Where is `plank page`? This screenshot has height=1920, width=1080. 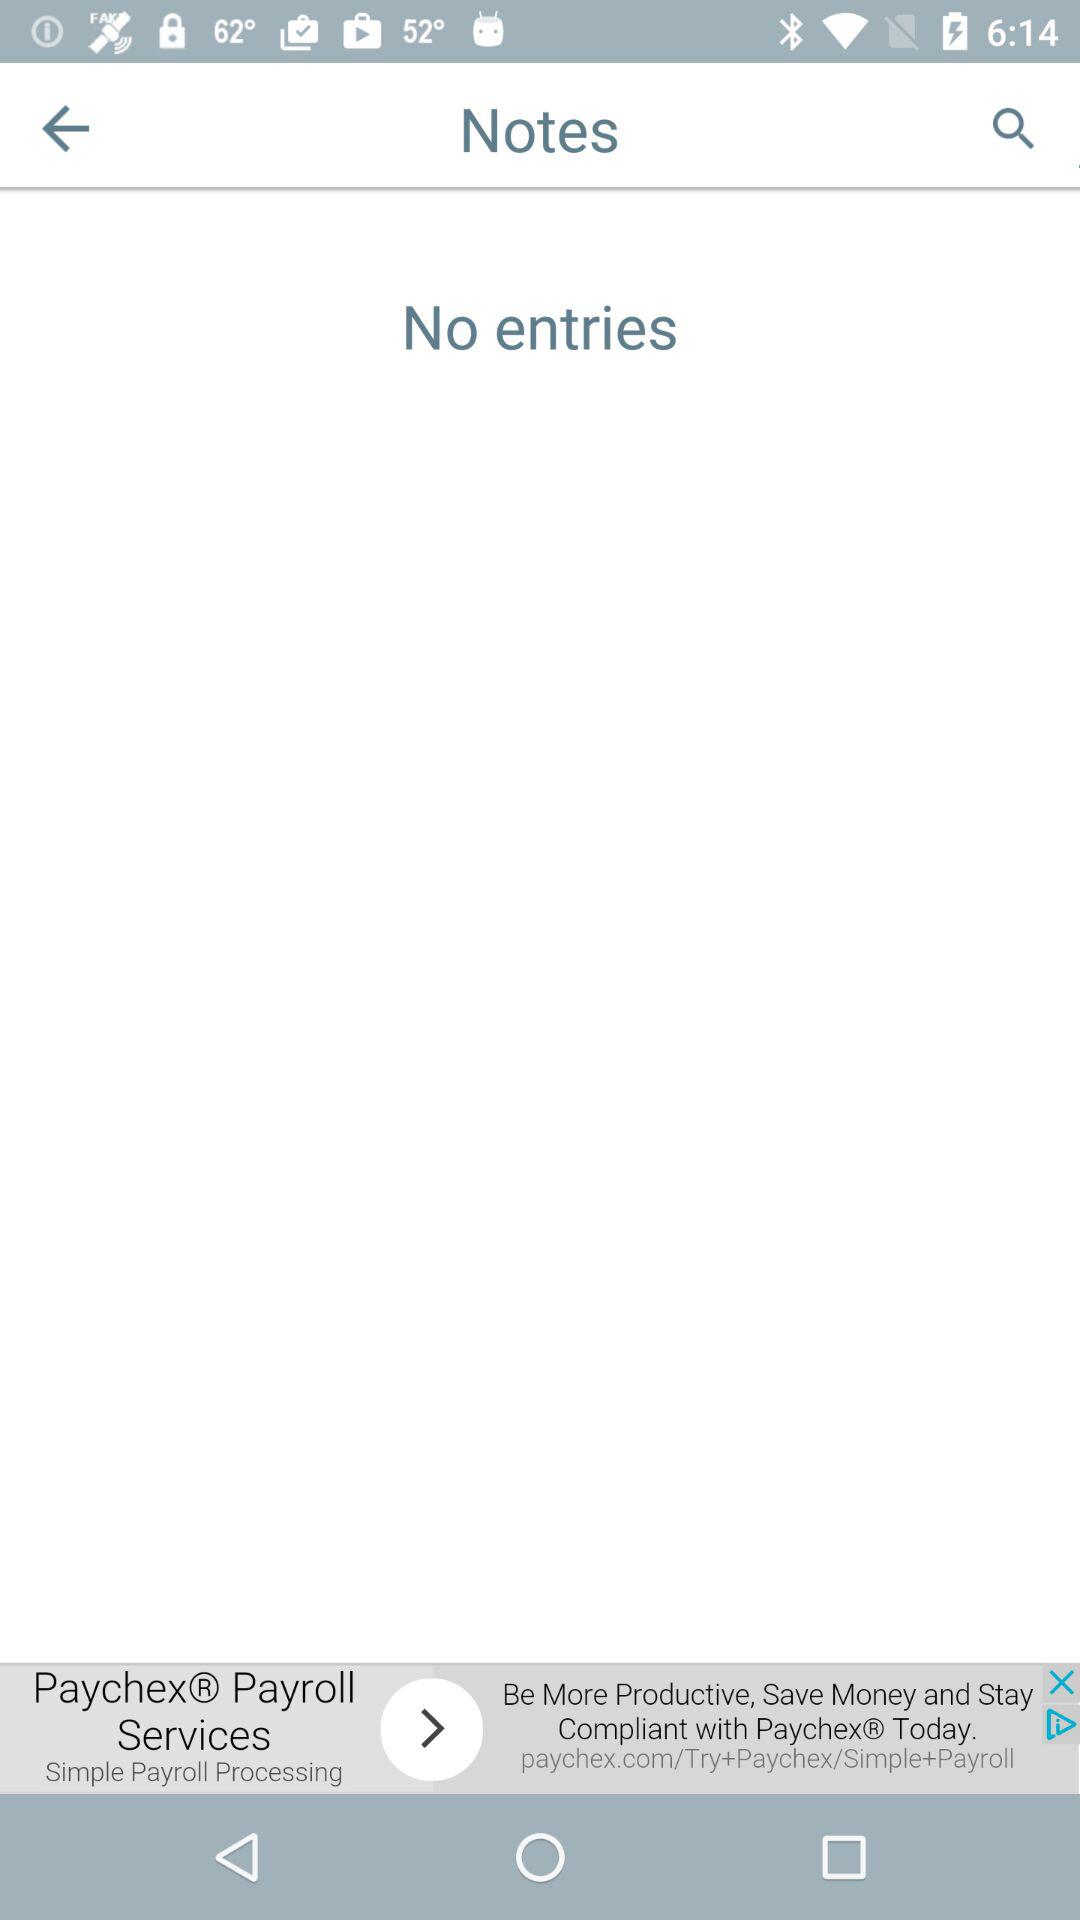 plank page is located at coordinates (1080, 128).